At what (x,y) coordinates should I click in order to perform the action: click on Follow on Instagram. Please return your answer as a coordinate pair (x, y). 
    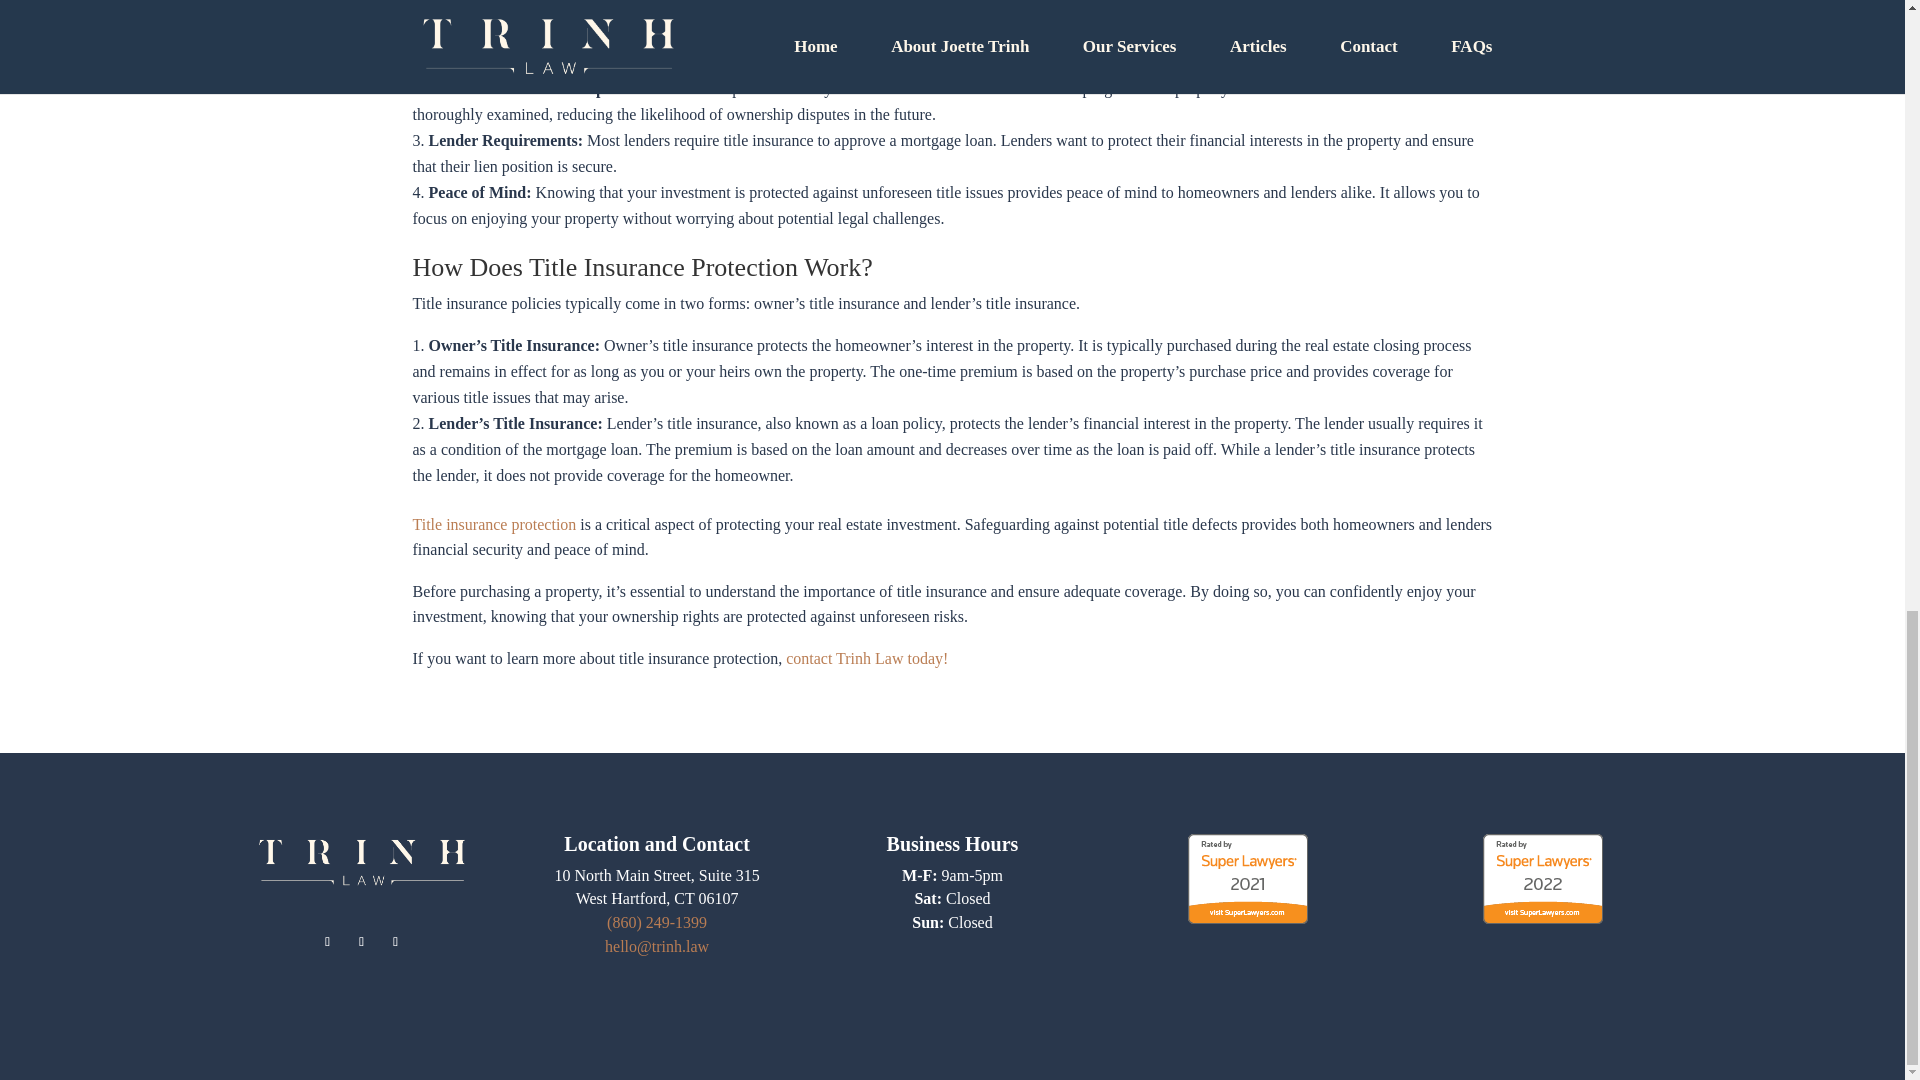
    Looking at the image, I should click on (362, 941).